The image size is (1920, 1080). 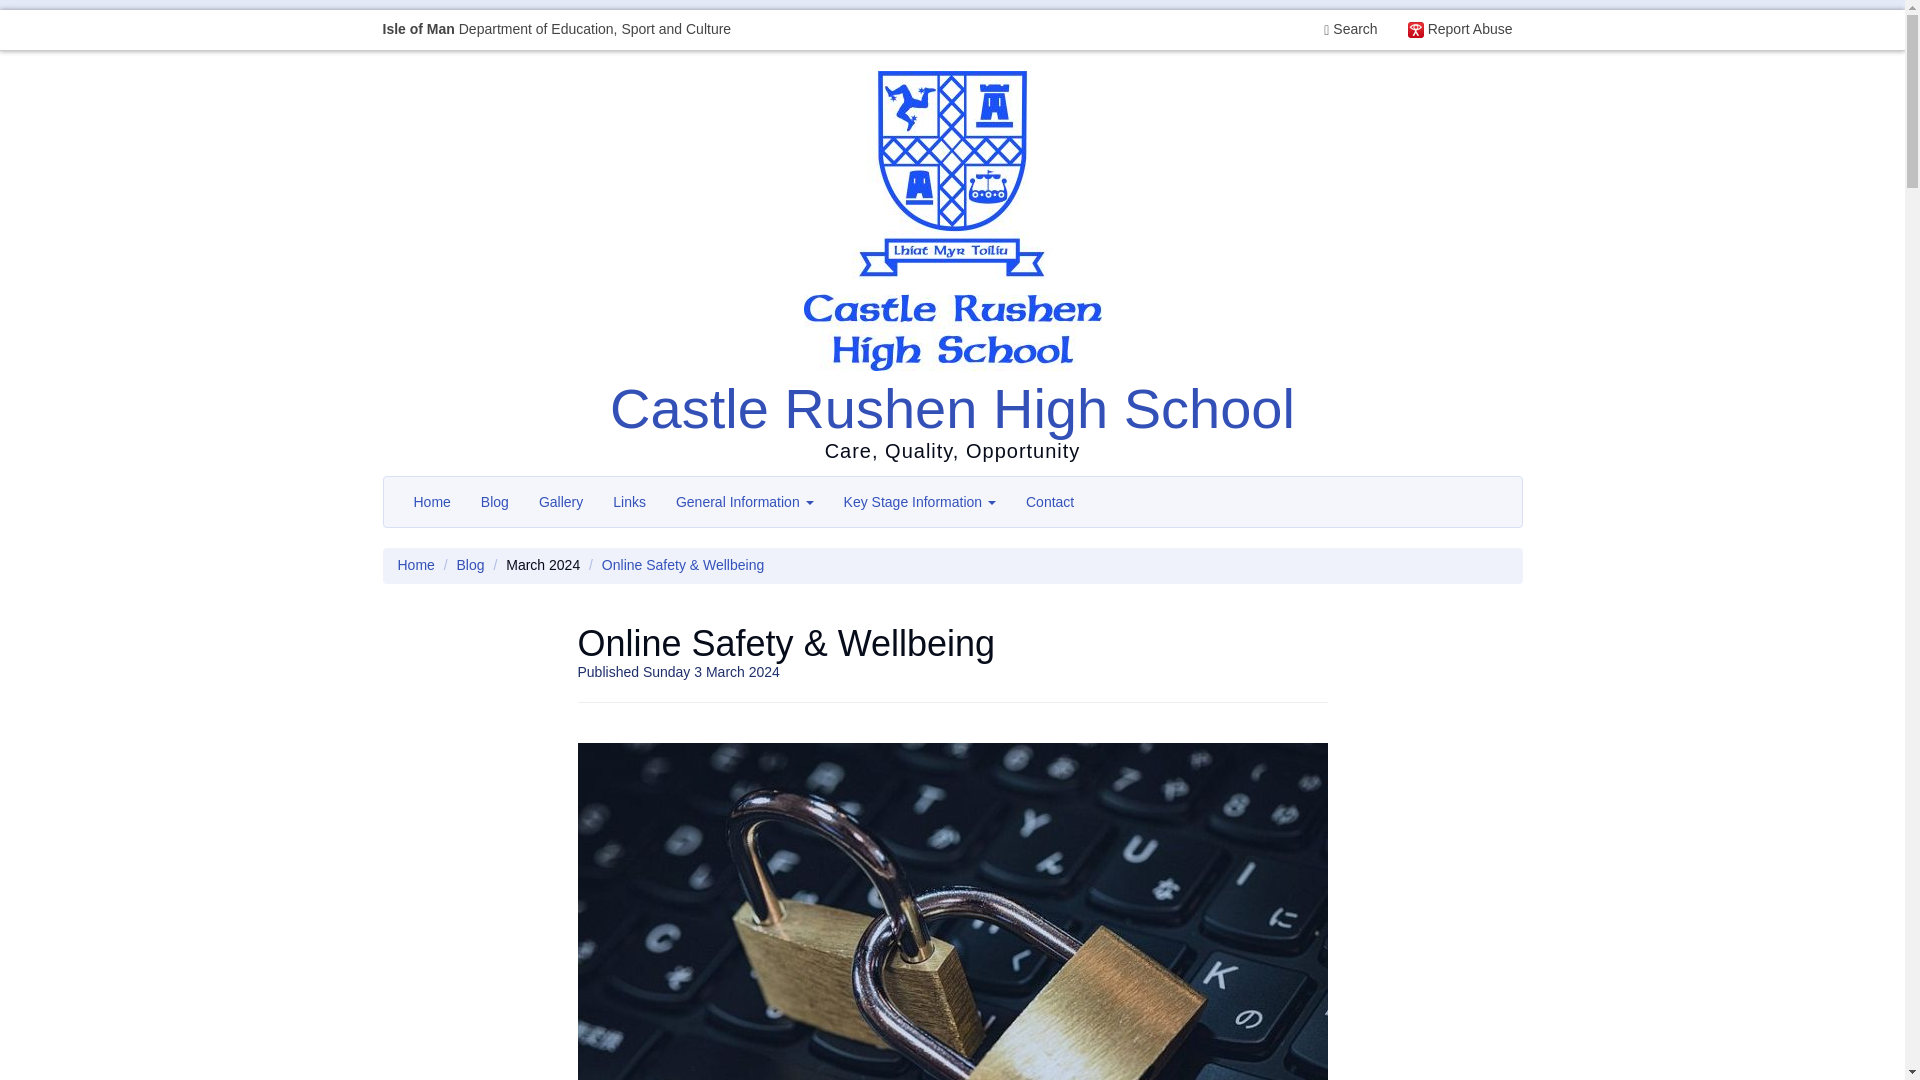 What do you see at coordinates (1350, 29) in the screenshot?
I see `Search` at bounding box center [1350, 29].